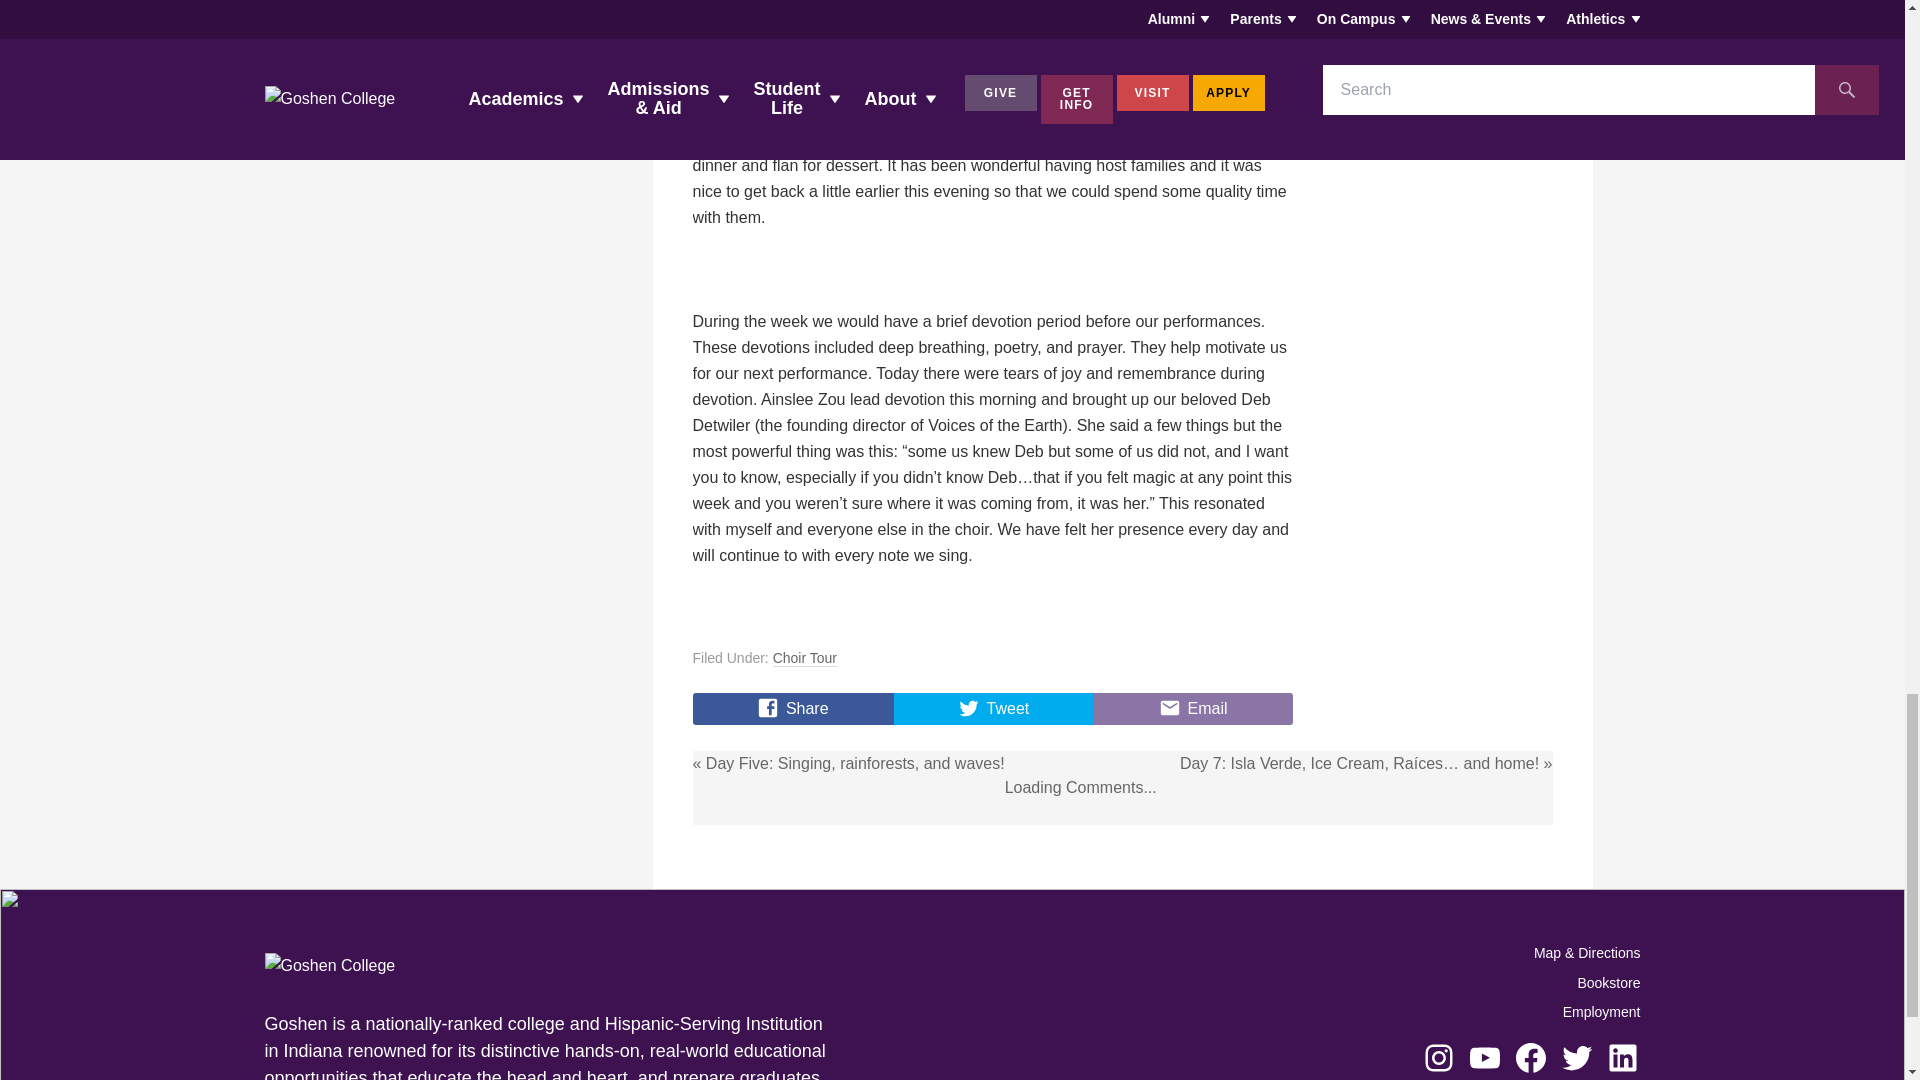 This screenshot has width=1920, height=1080. I want to click on Share on Facebook, so click(792, 708).